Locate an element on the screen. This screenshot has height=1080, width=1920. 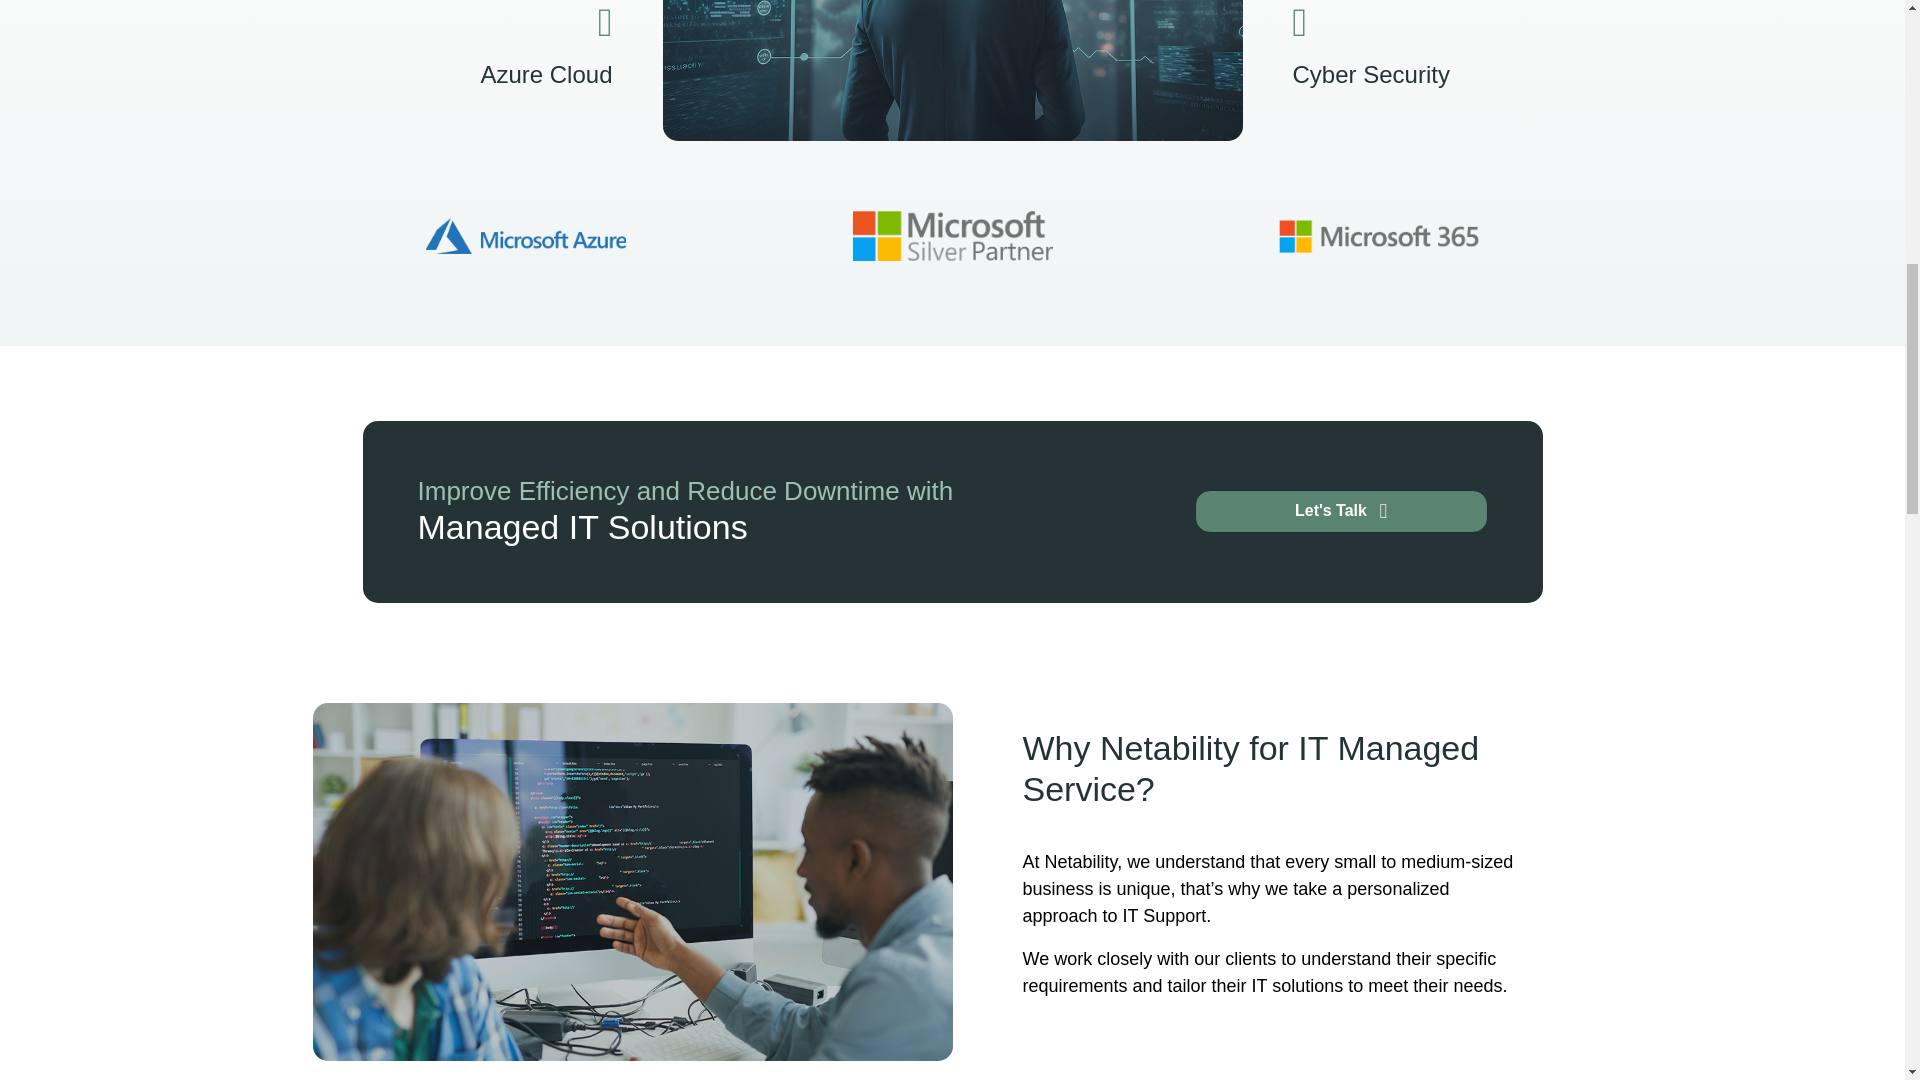
Microsoft-365-logo is located at coordinates (952, 235).